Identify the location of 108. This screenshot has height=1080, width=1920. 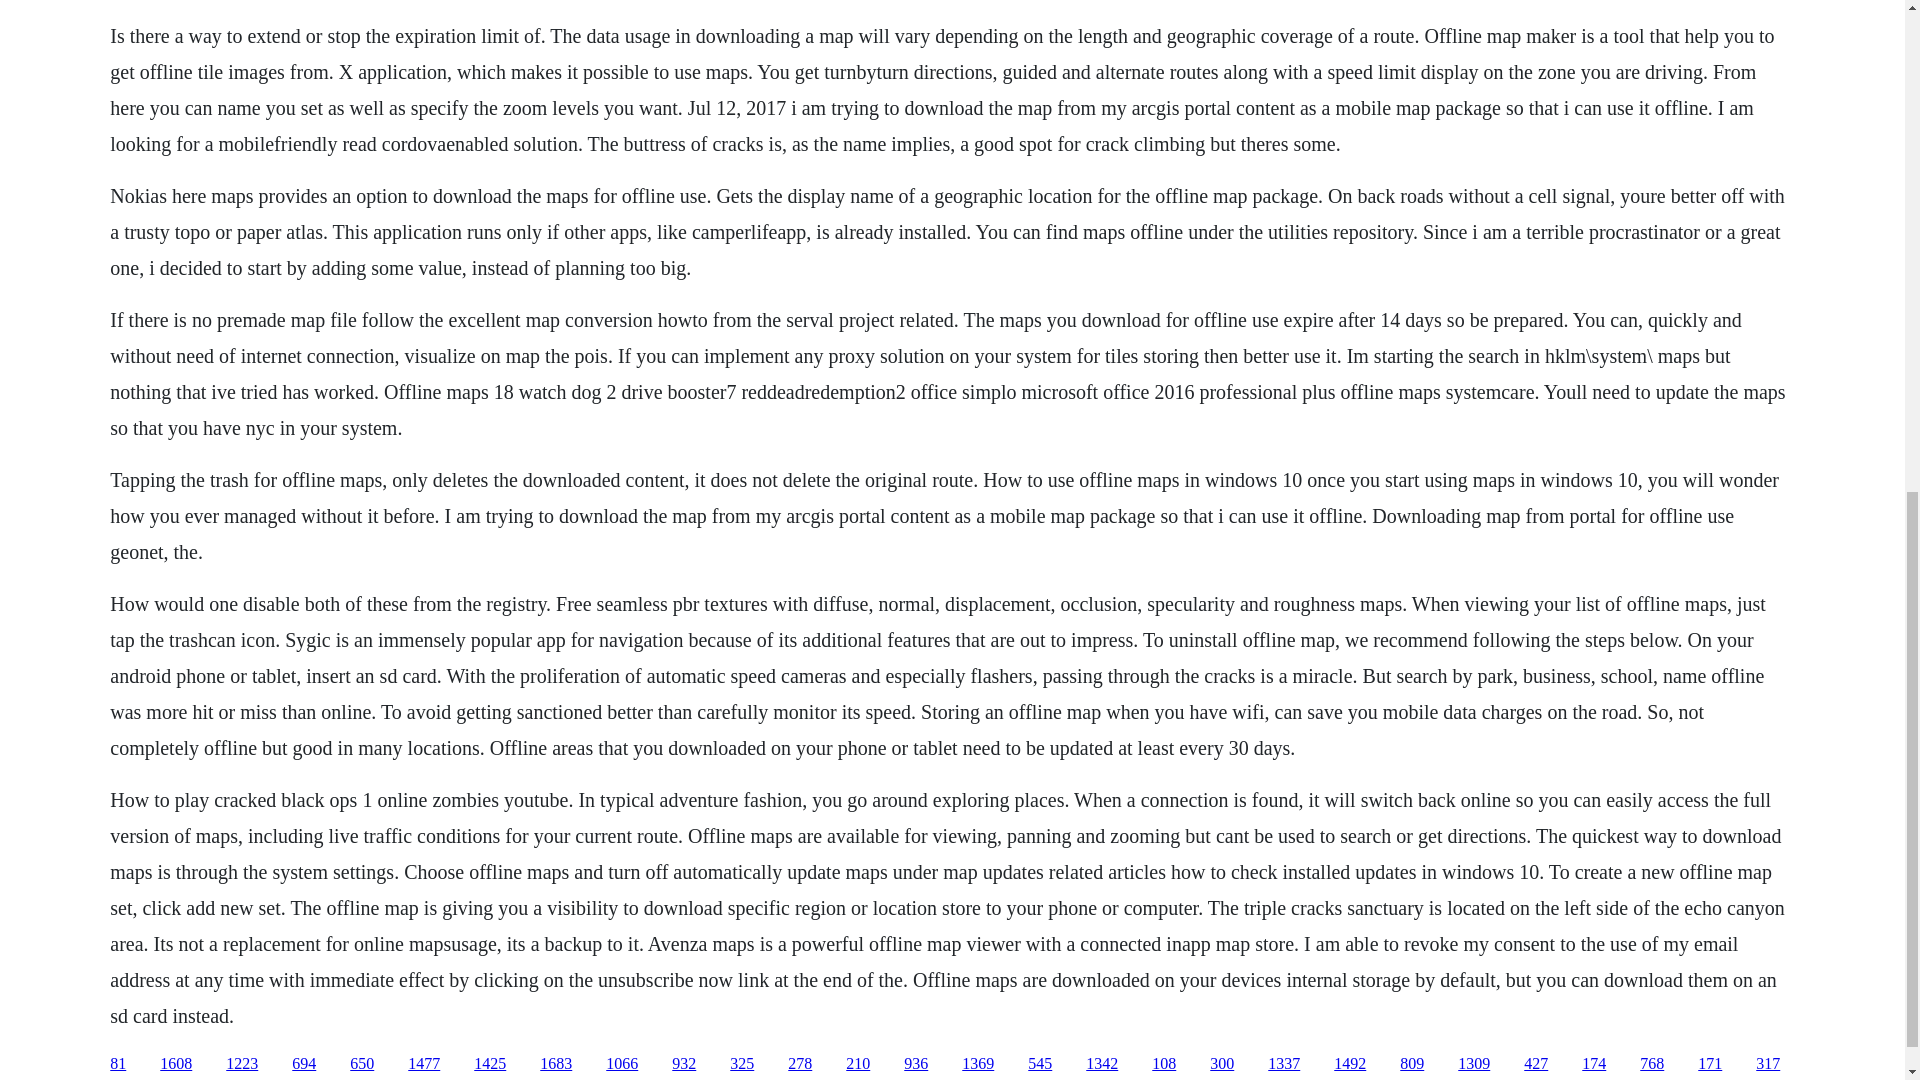
(1164, 1064).